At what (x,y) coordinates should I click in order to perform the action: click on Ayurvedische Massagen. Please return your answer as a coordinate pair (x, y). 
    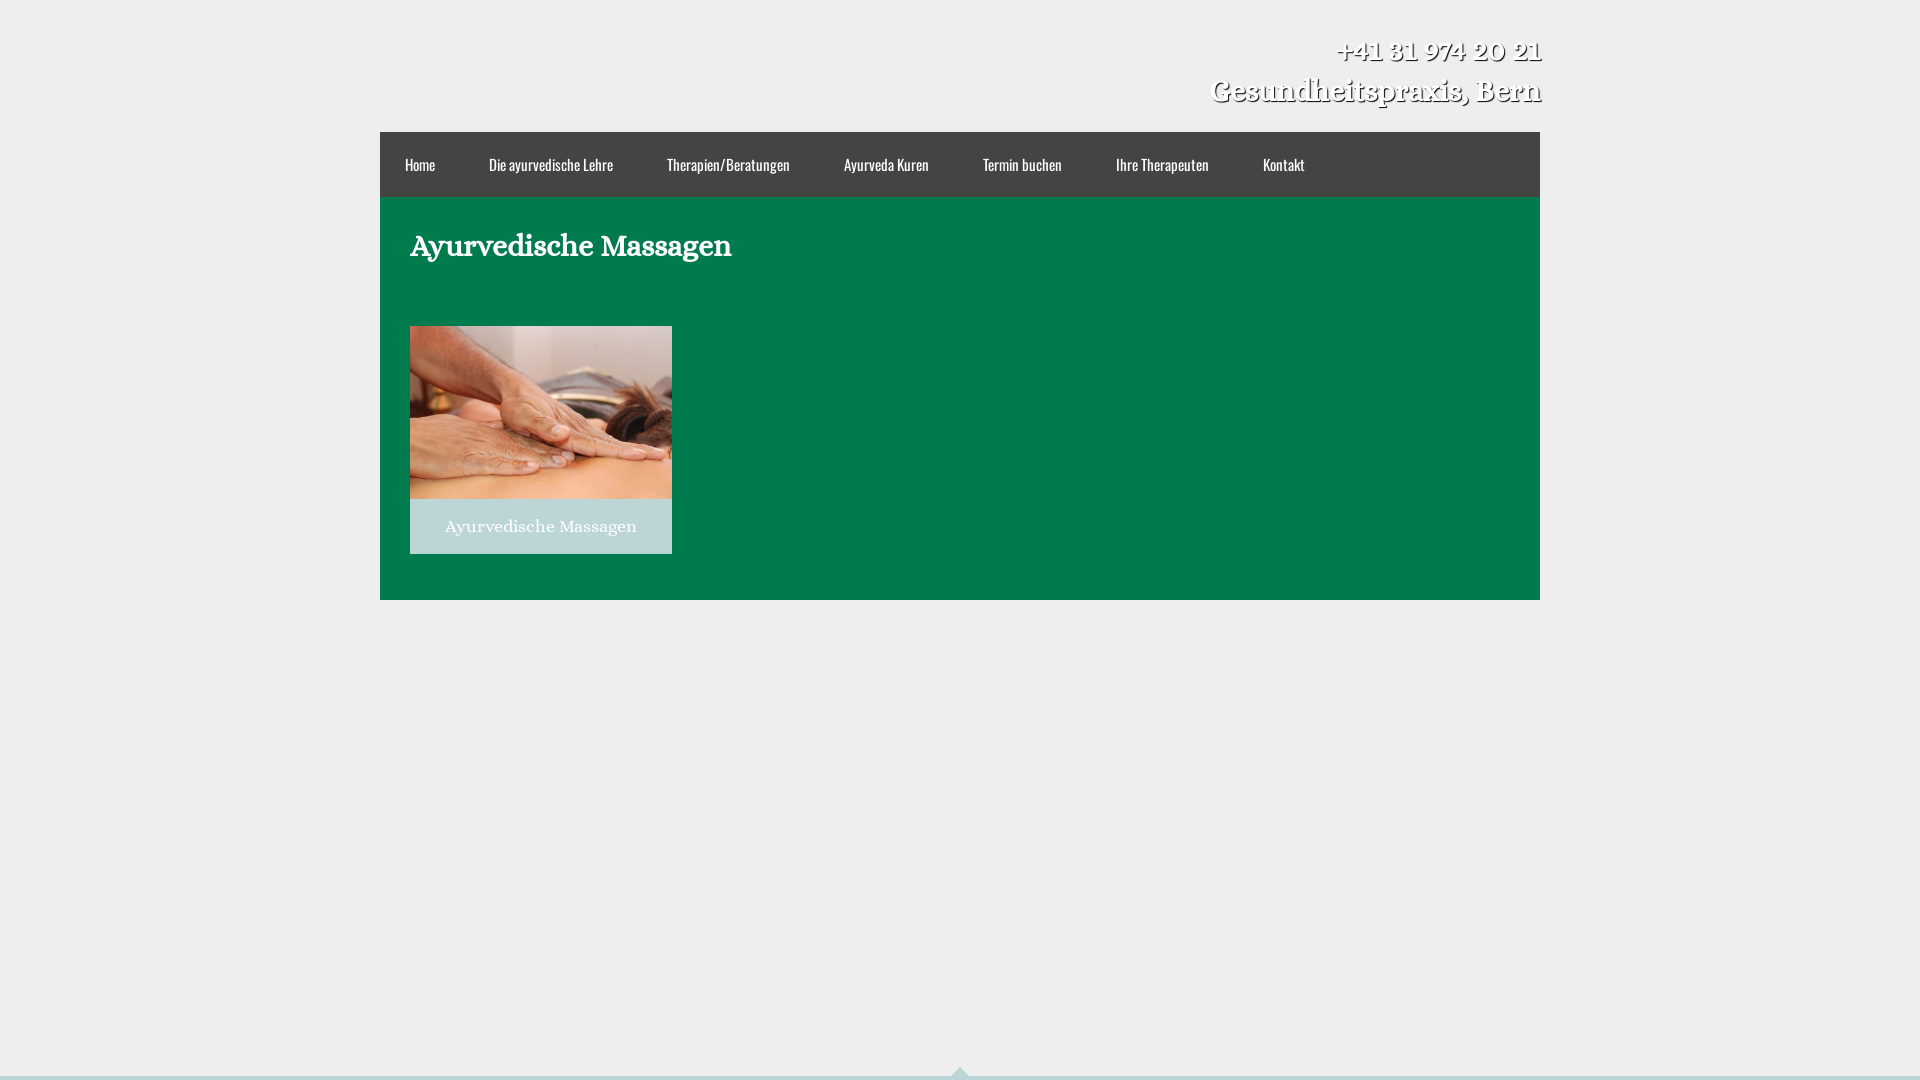
    Looking at the image, I should click on (541, 440).